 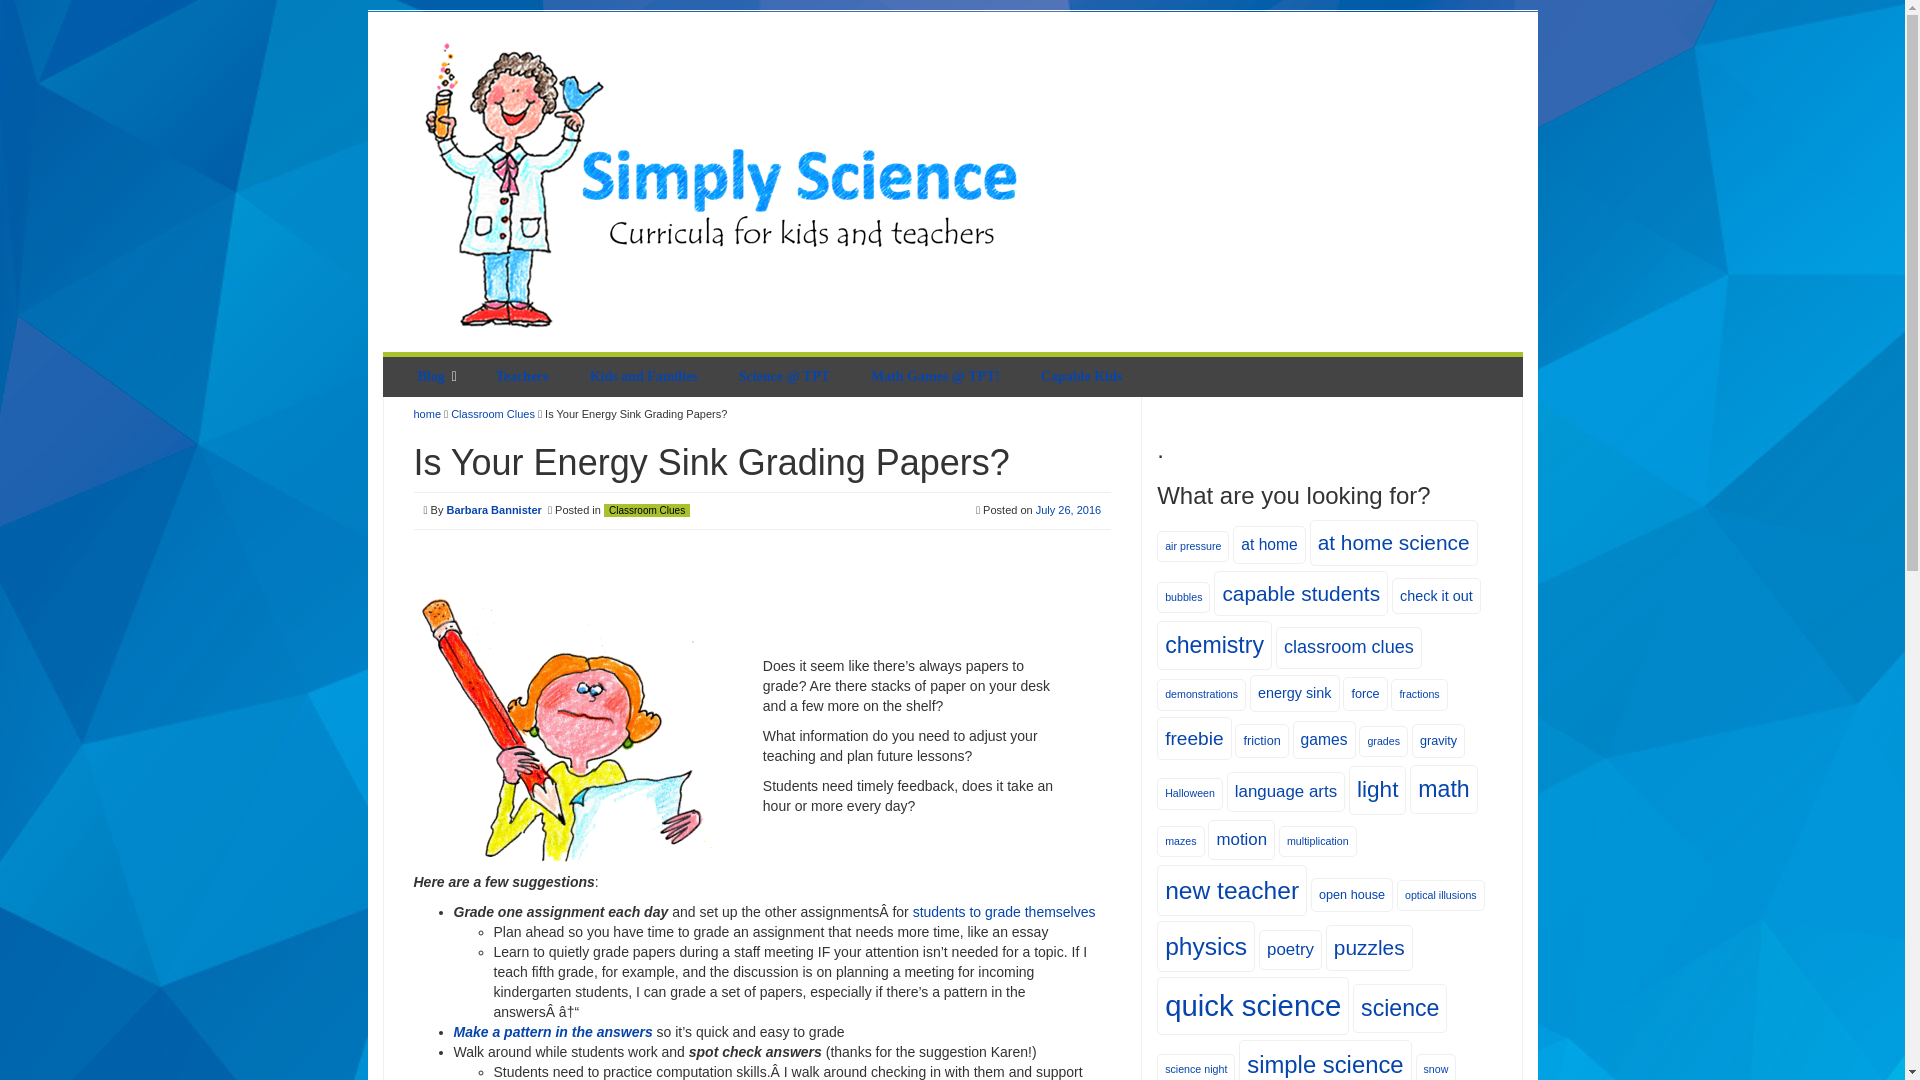 I want to click on force, so click(x=1364, y=694).